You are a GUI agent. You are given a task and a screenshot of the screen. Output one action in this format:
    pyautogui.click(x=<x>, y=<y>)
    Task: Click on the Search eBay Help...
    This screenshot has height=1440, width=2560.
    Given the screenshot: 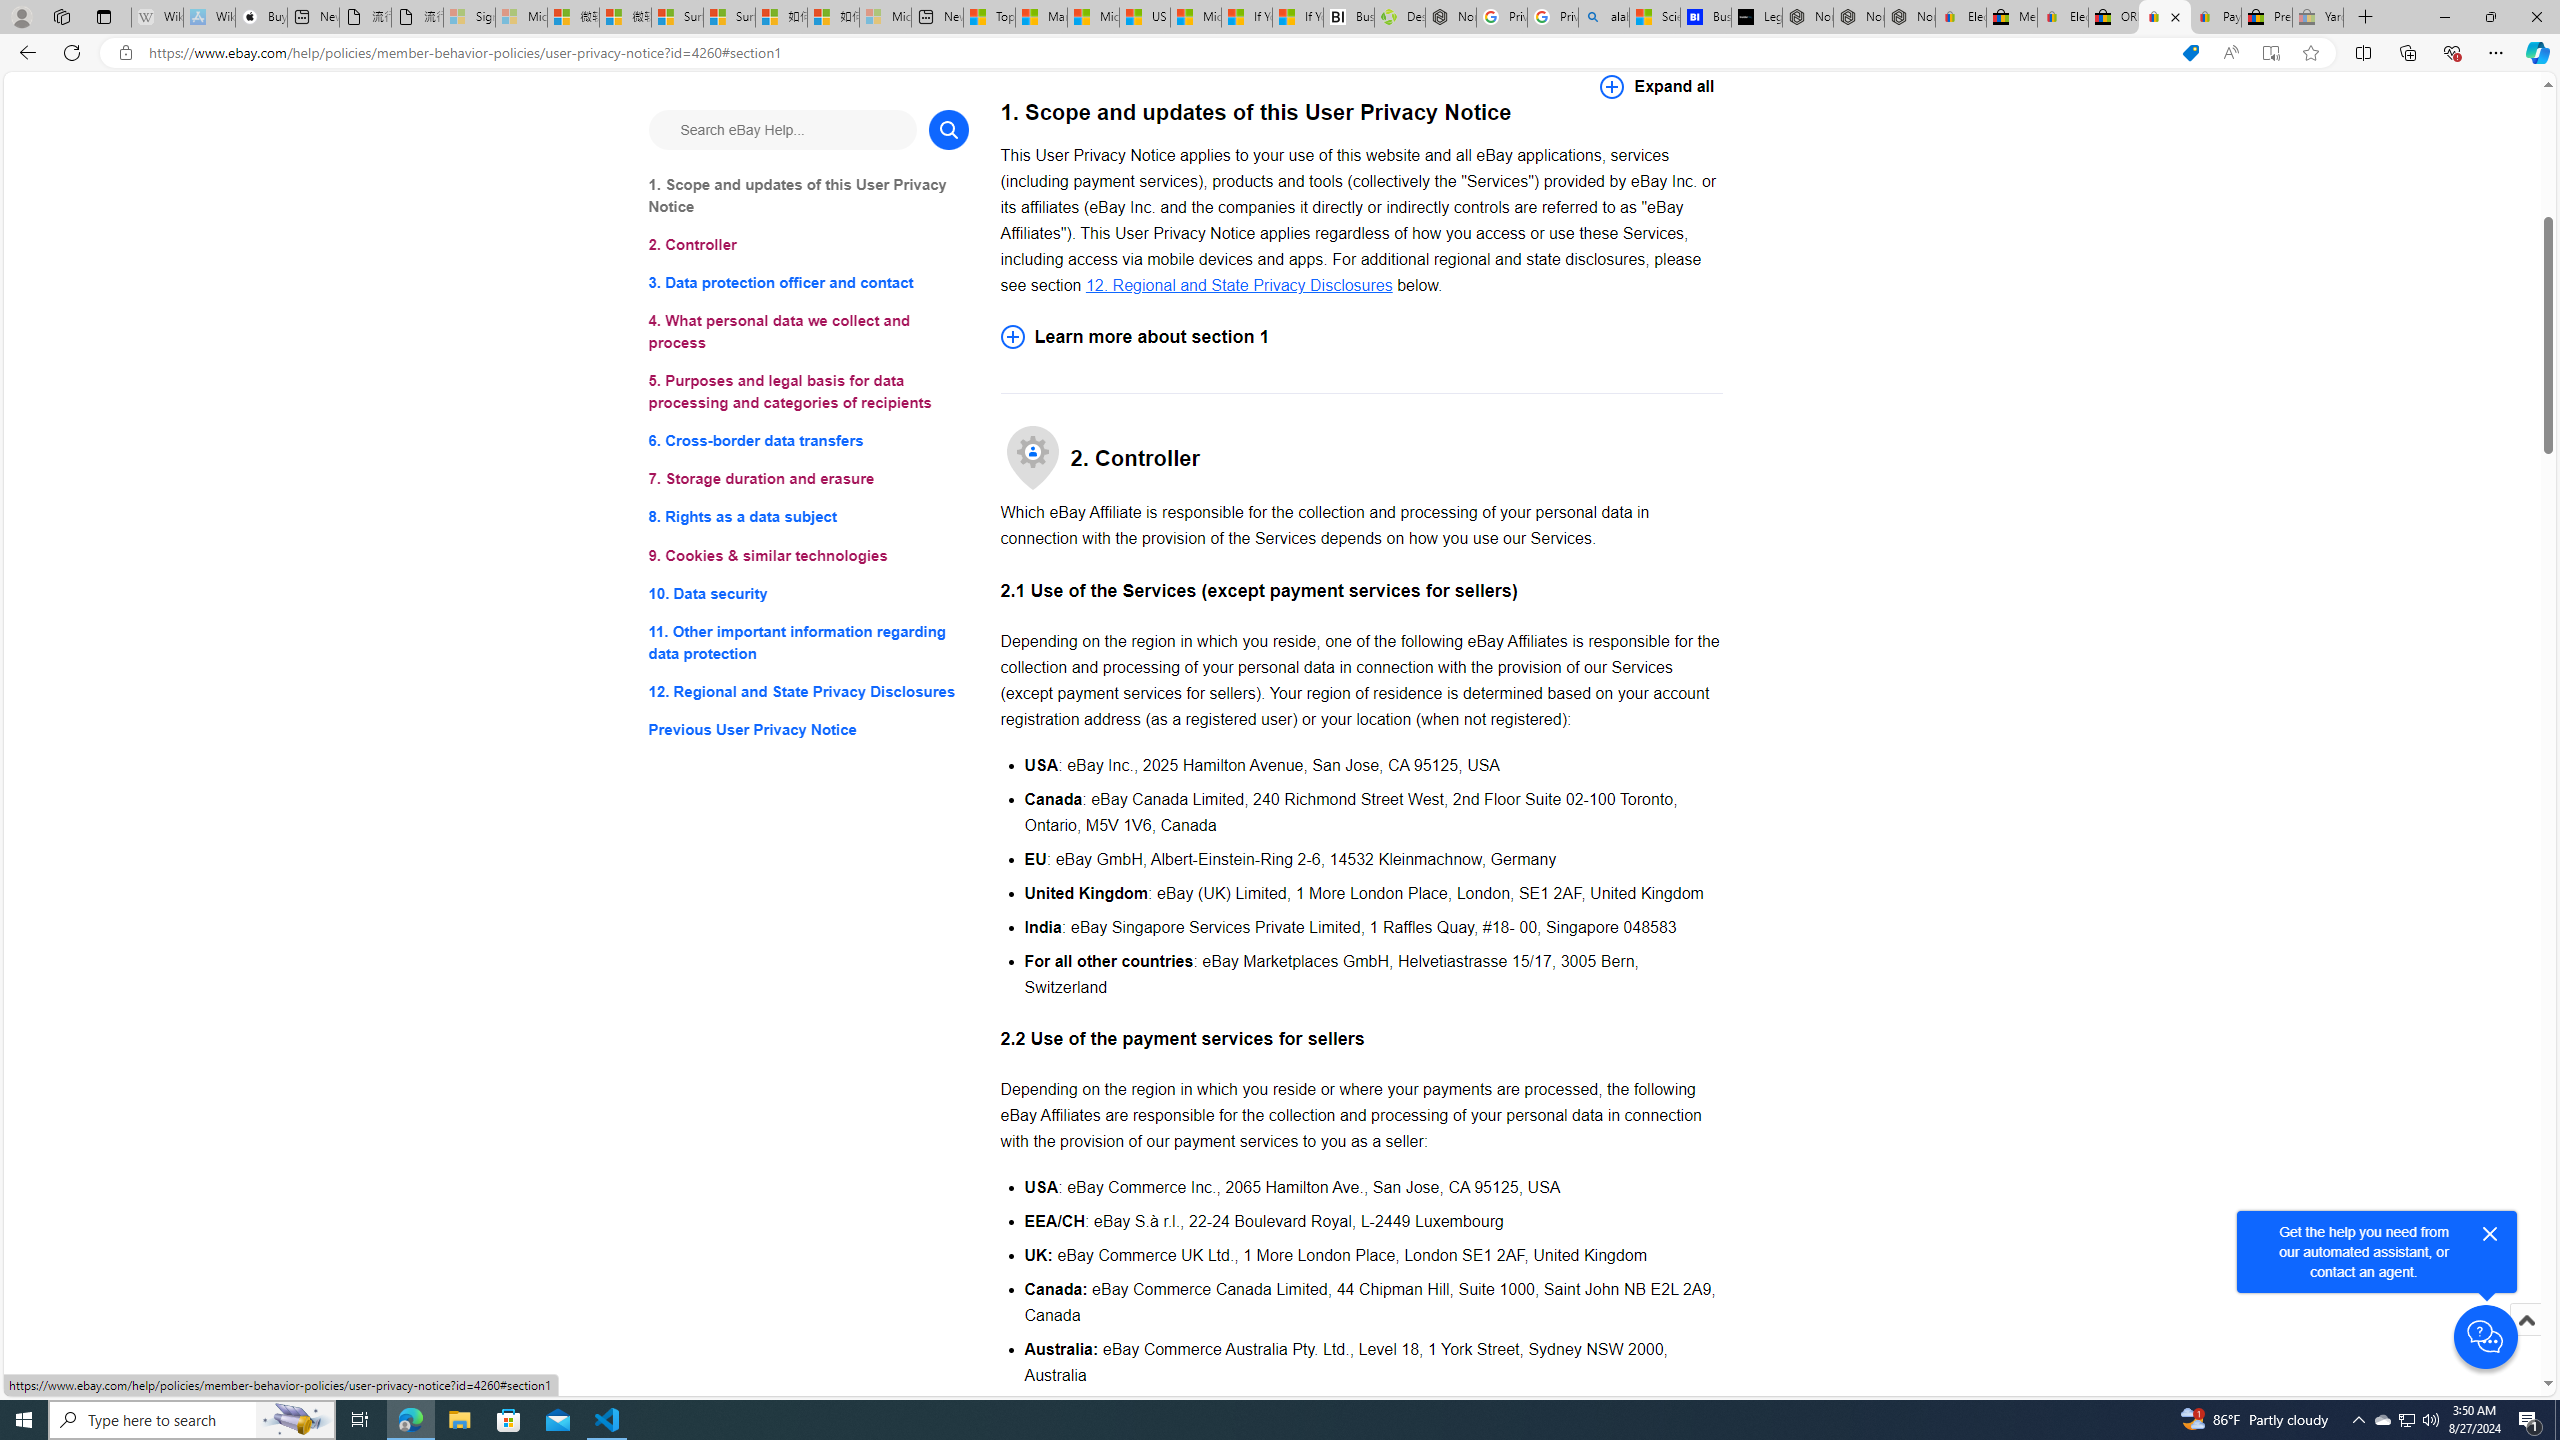 What is the action you would take?
    pyautogui.click(x=782, y=129)
    